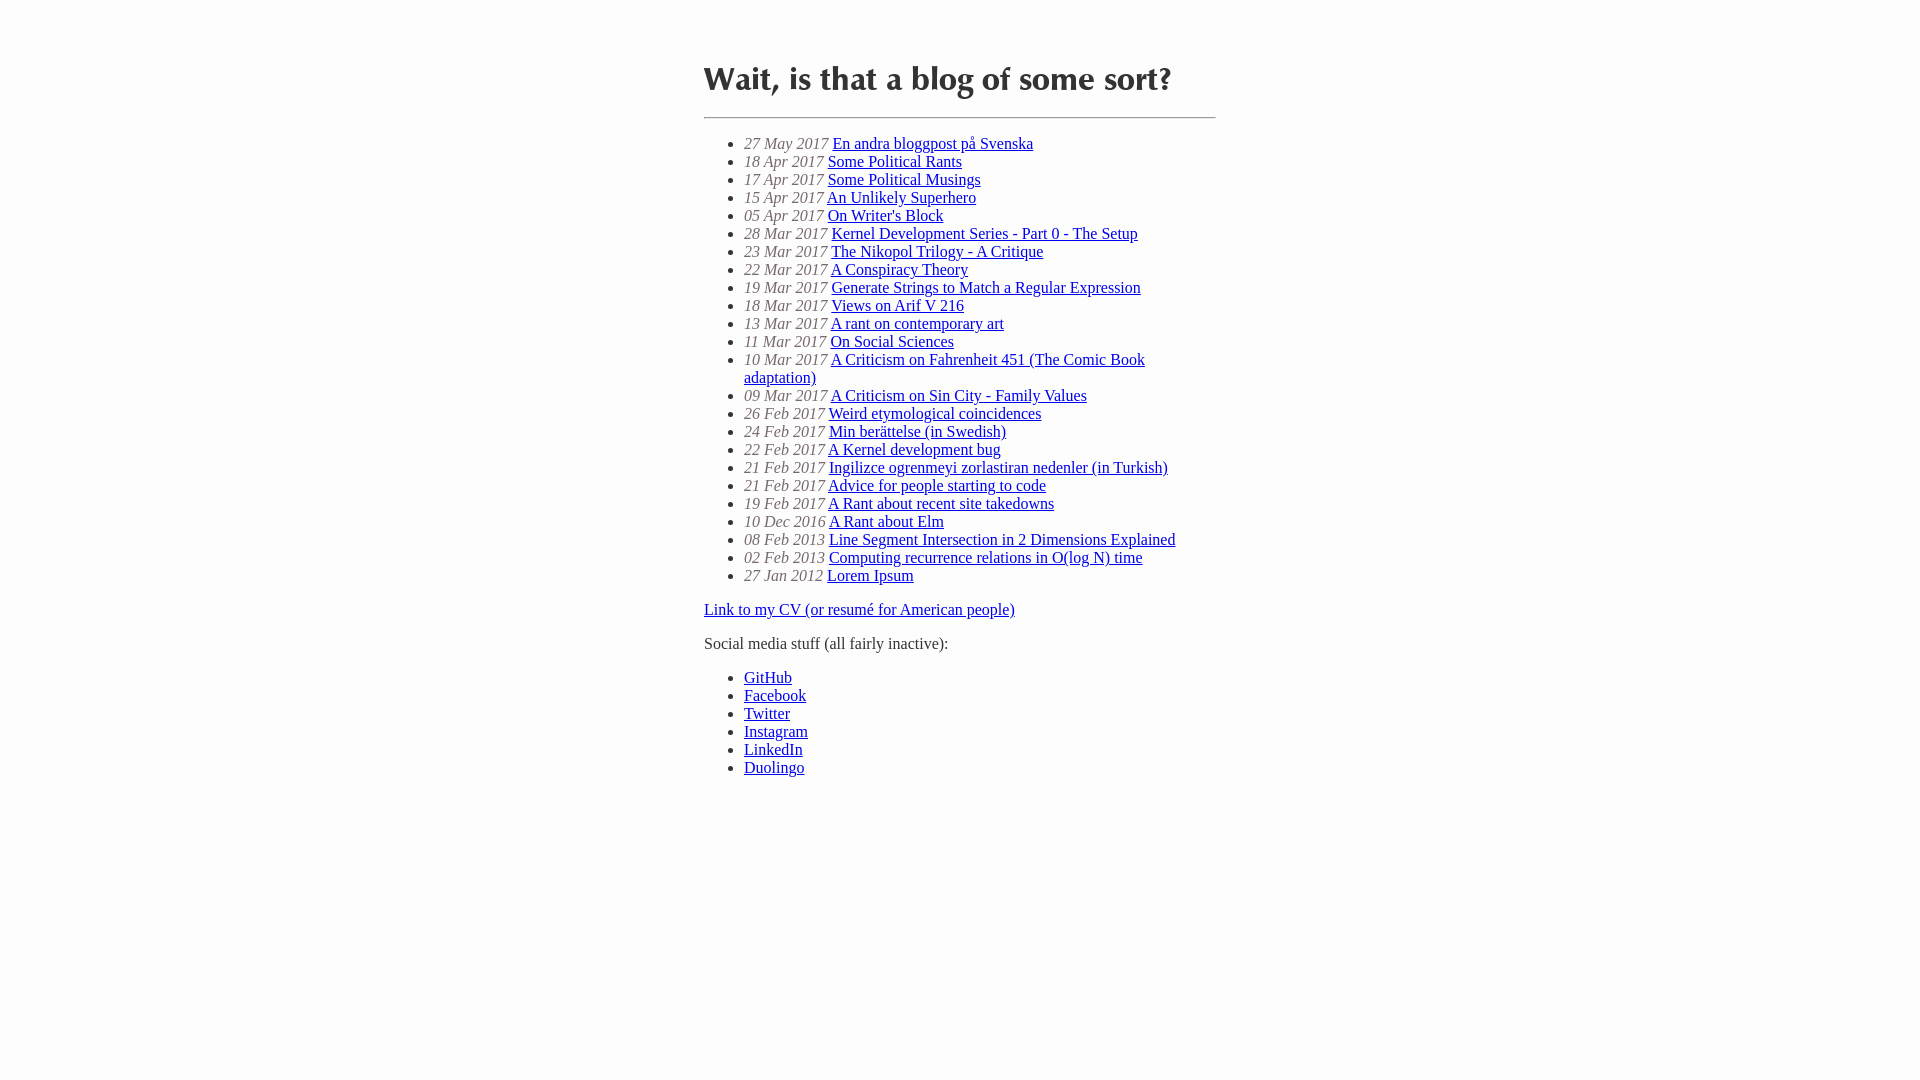 The image size is (1920, 1080). Describe the element at coordinates (986, 288) in the screenshot. I see `Generate Strings to Match a Regular Expression` at that location.